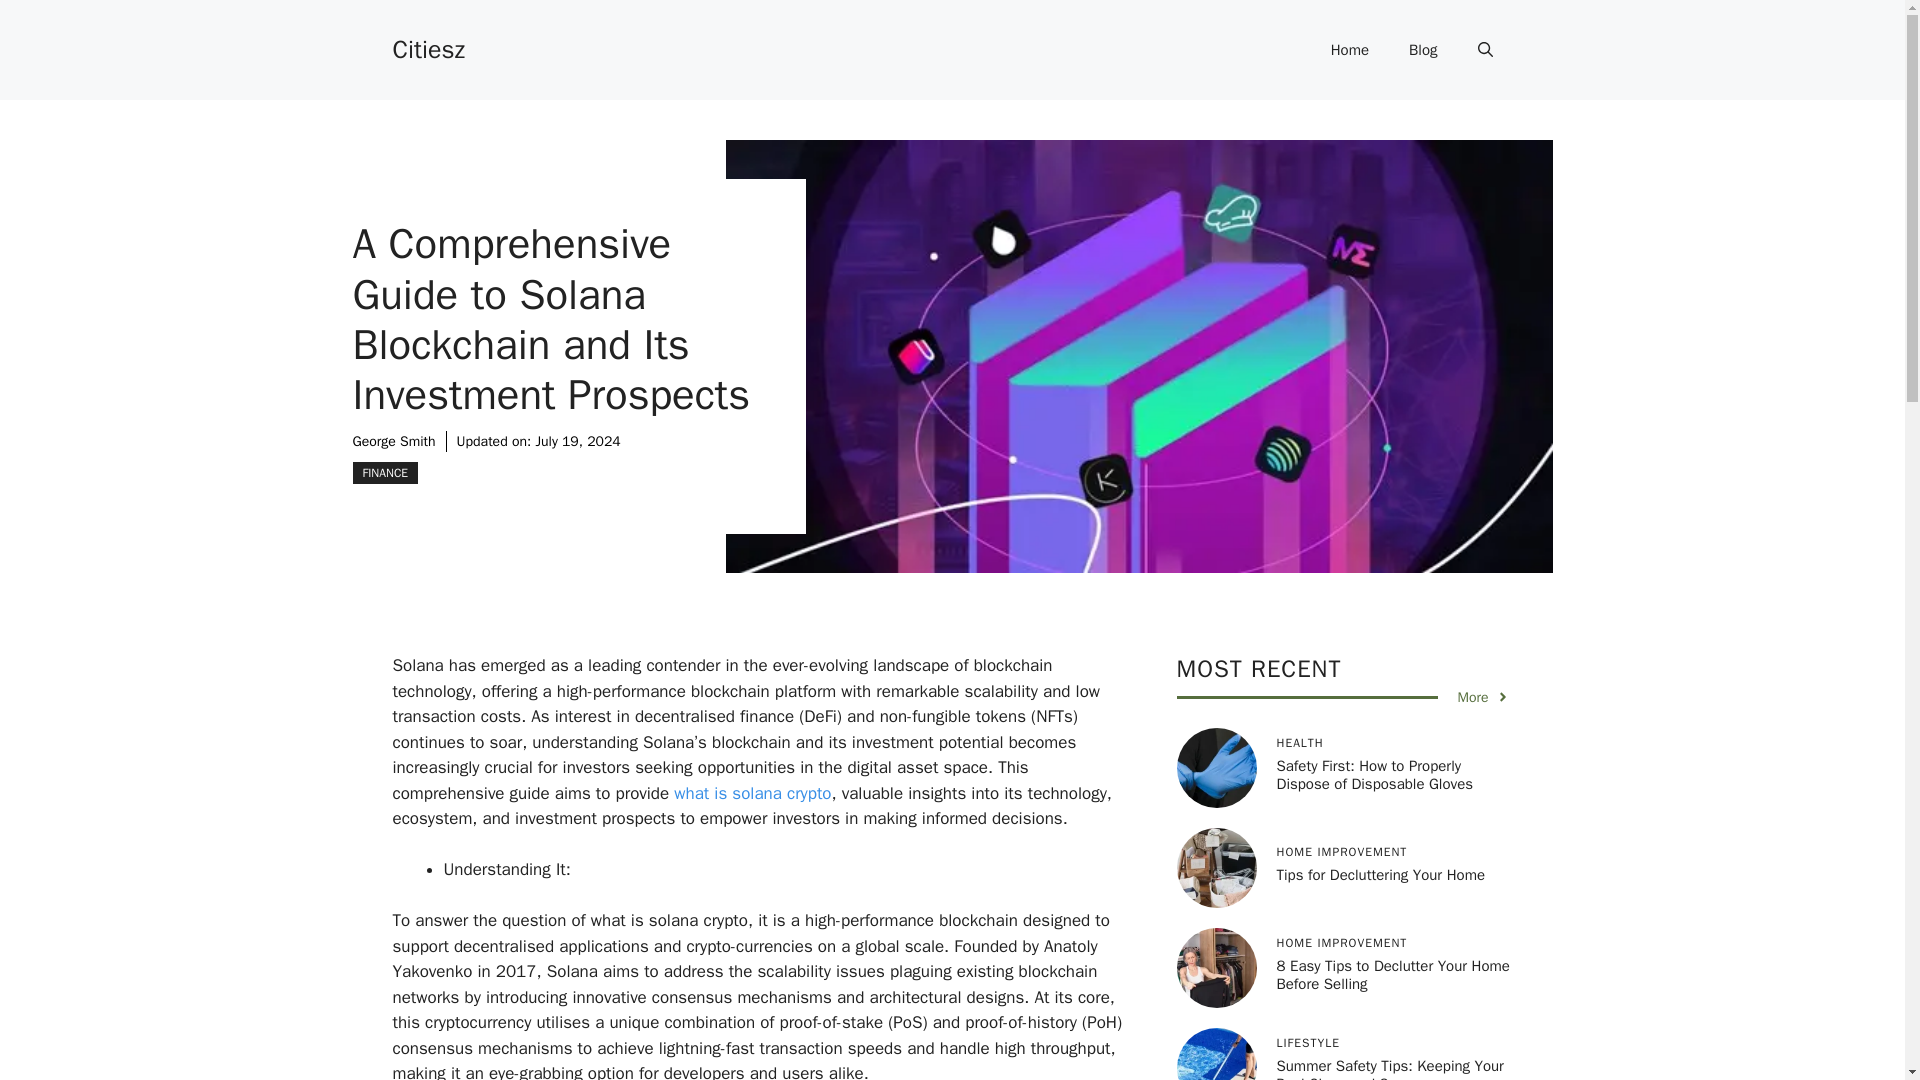  What do you see at coordinates (1380, 875) in the screenshot?
I see `Tips for Decluttering Your Home` at bounding box center [1380, 875].